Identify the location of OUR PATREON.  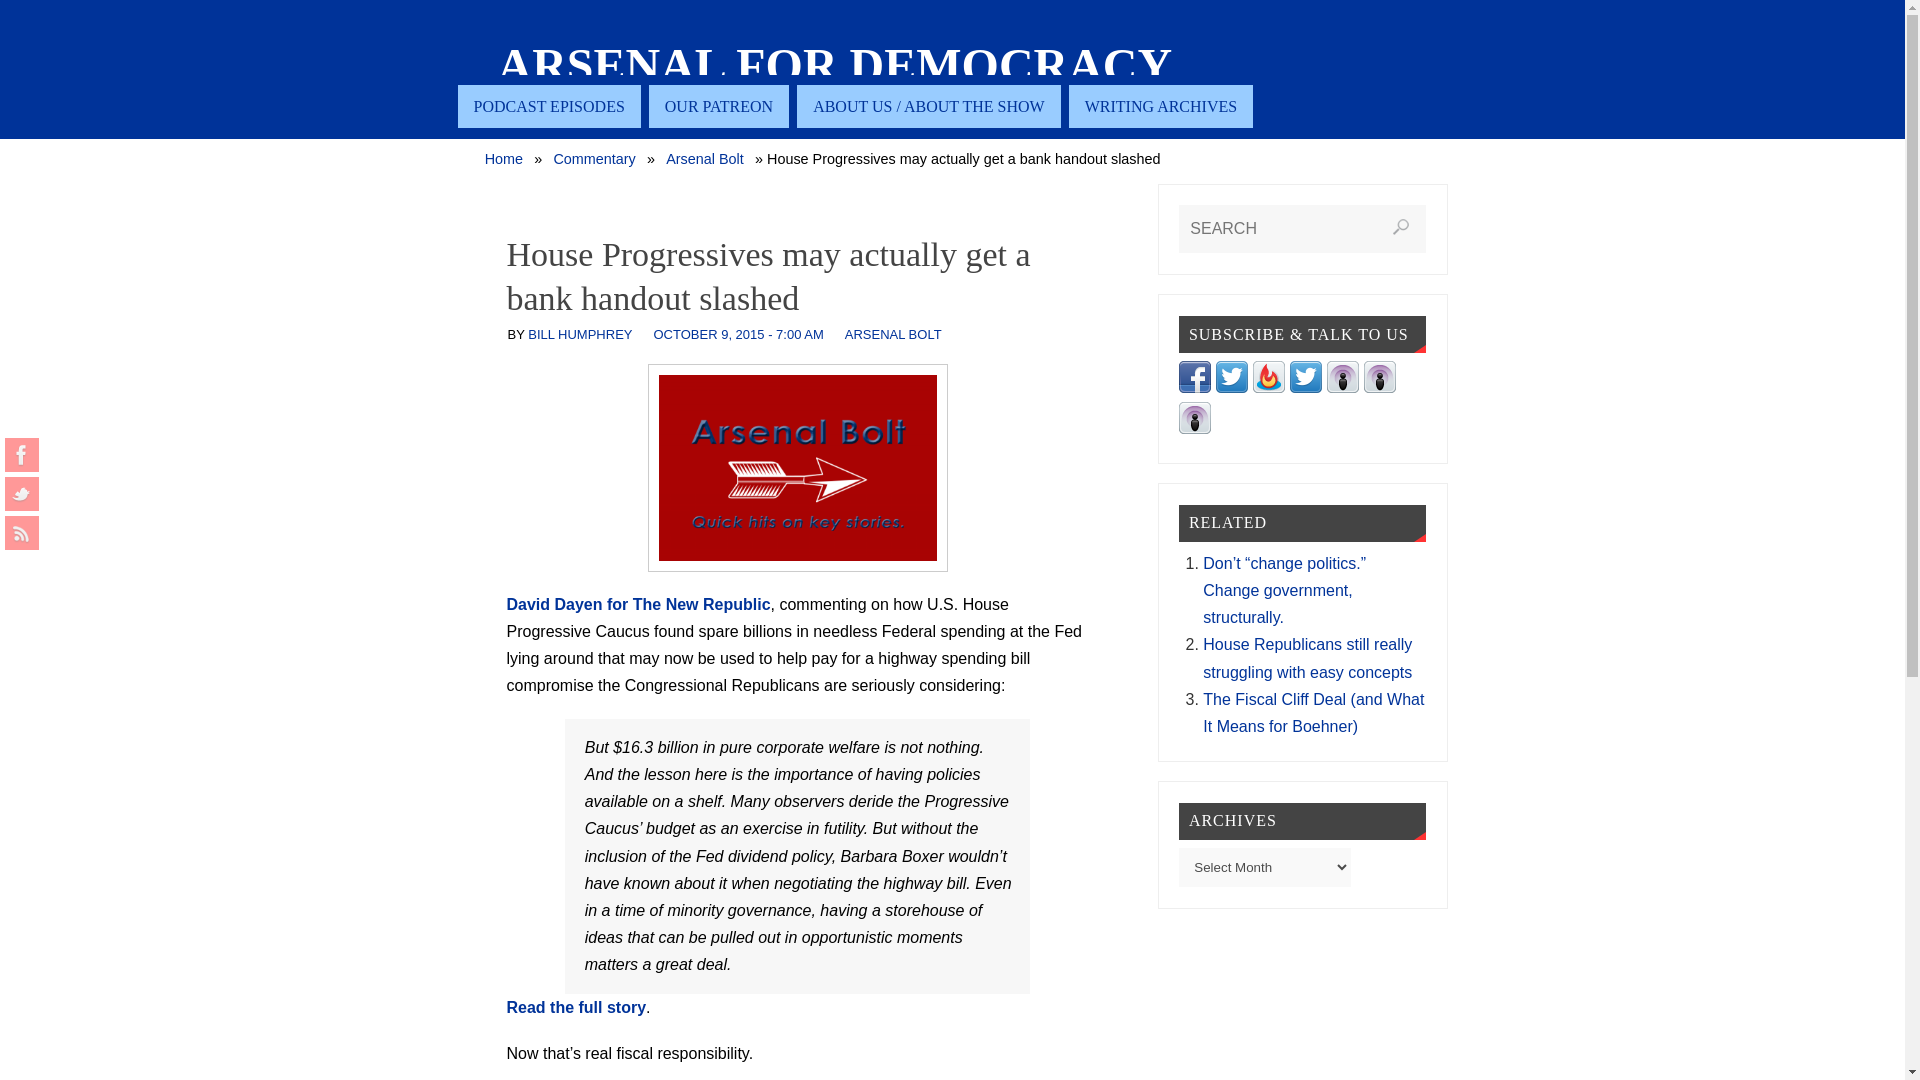
(718, 106).